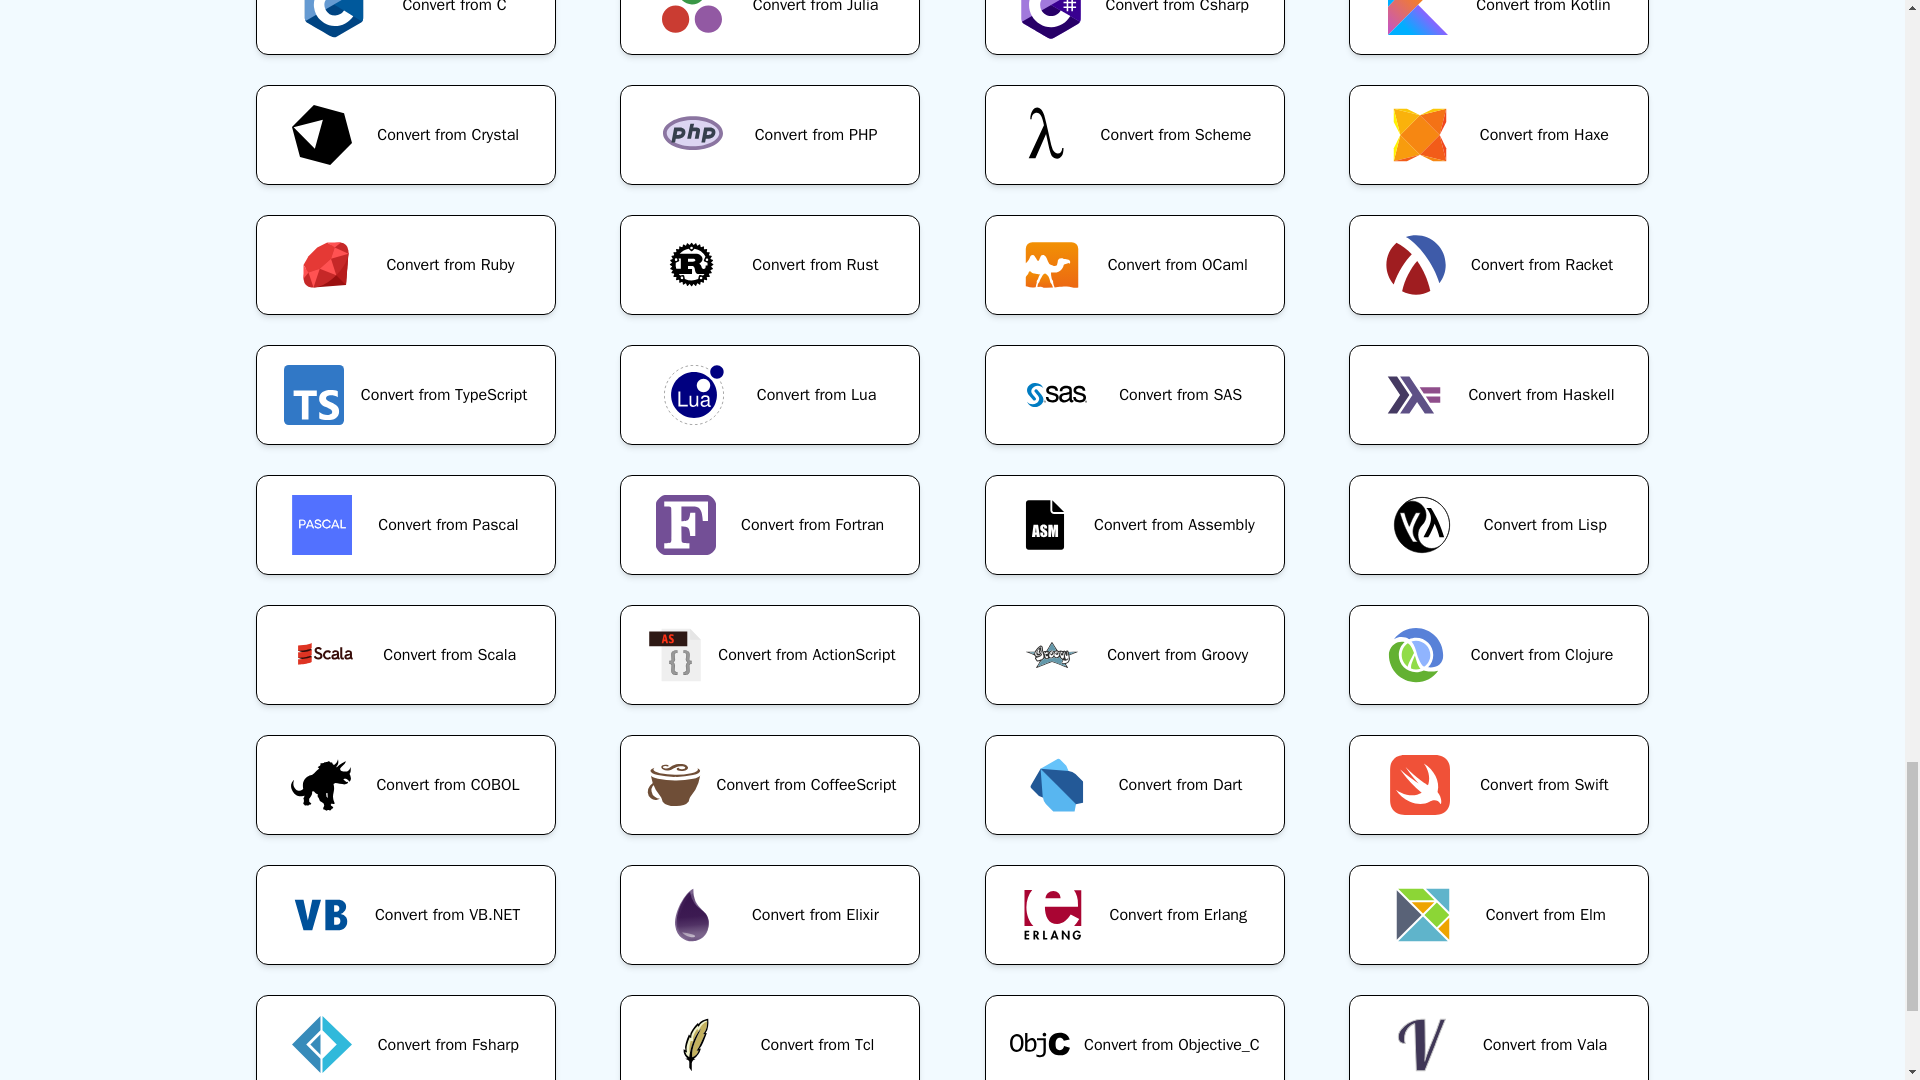 The width and height of the screenshot is (1920, 1080). What do you see at coordinates (405, 654) in the screenshot?
I see `Convert from Scala` at bounding box center [405, 654].